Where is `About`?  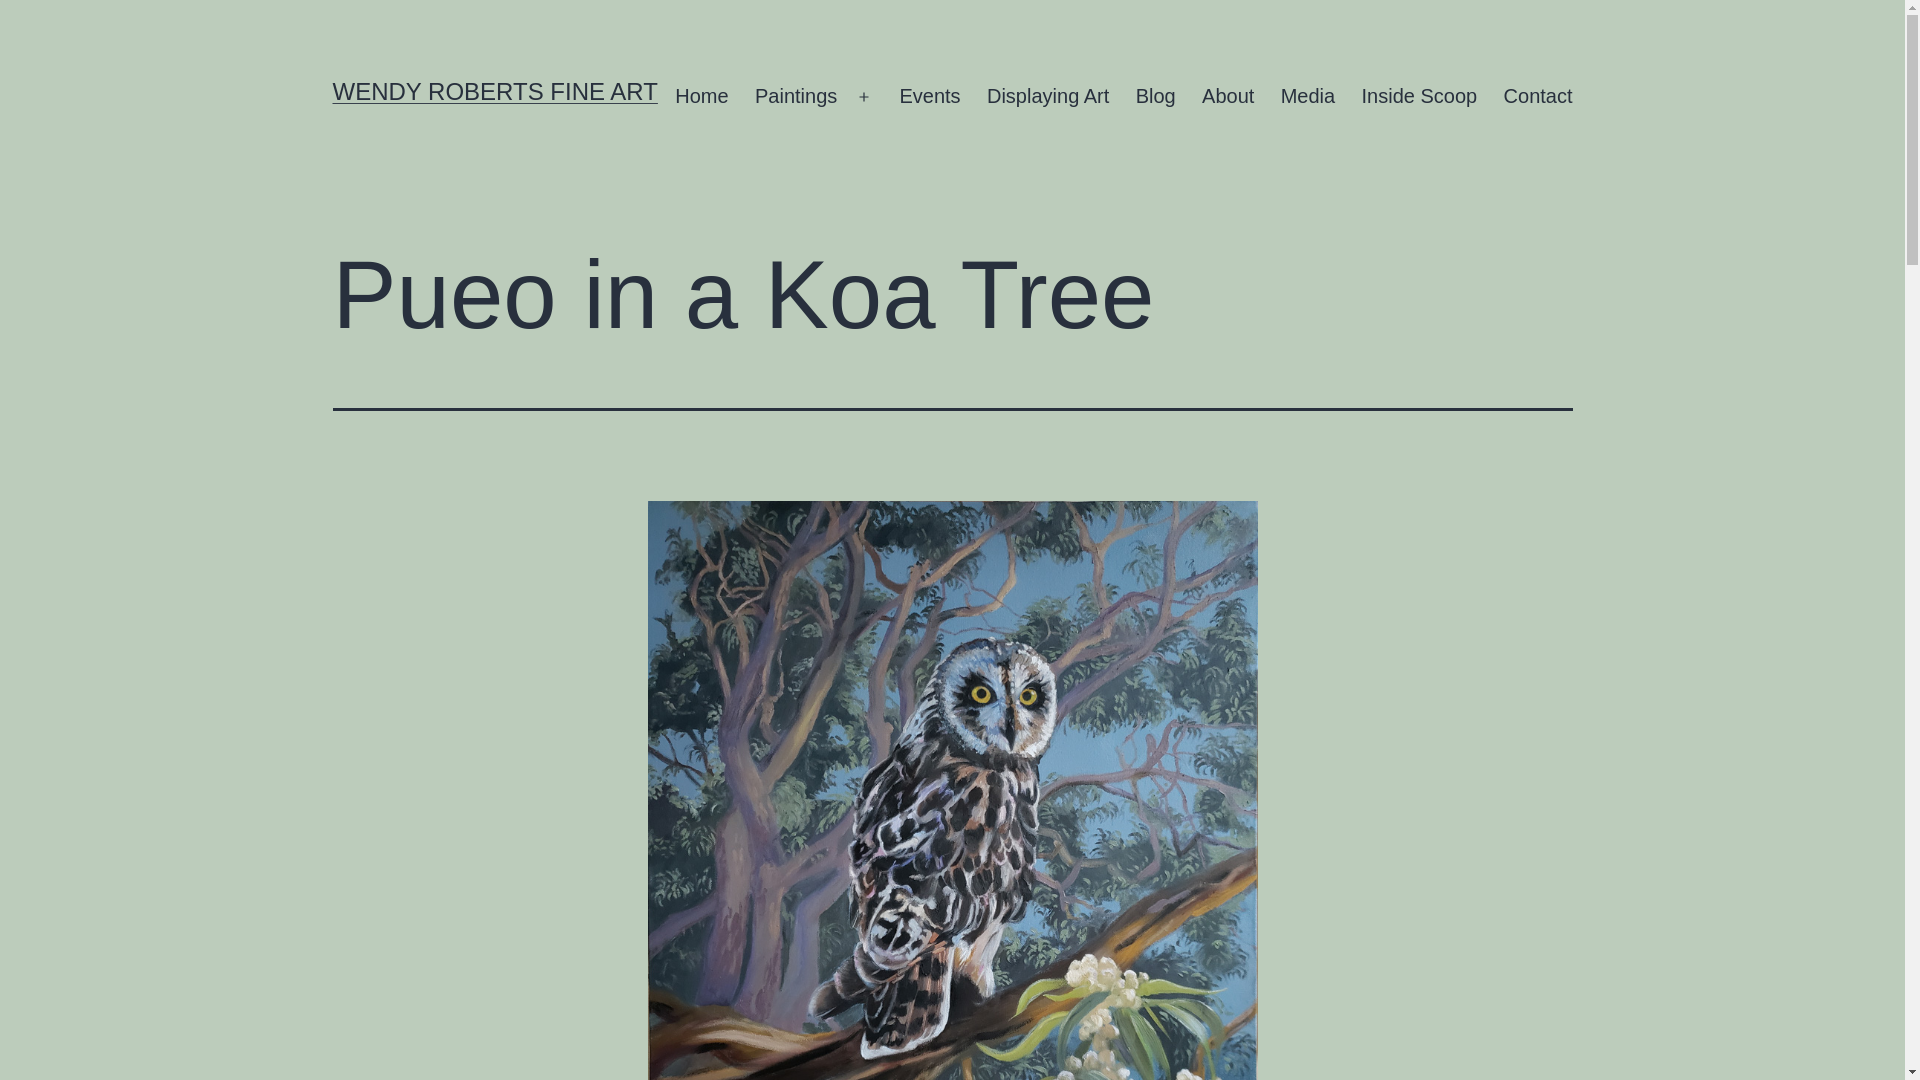 About is located at coordinates (1228, 97).